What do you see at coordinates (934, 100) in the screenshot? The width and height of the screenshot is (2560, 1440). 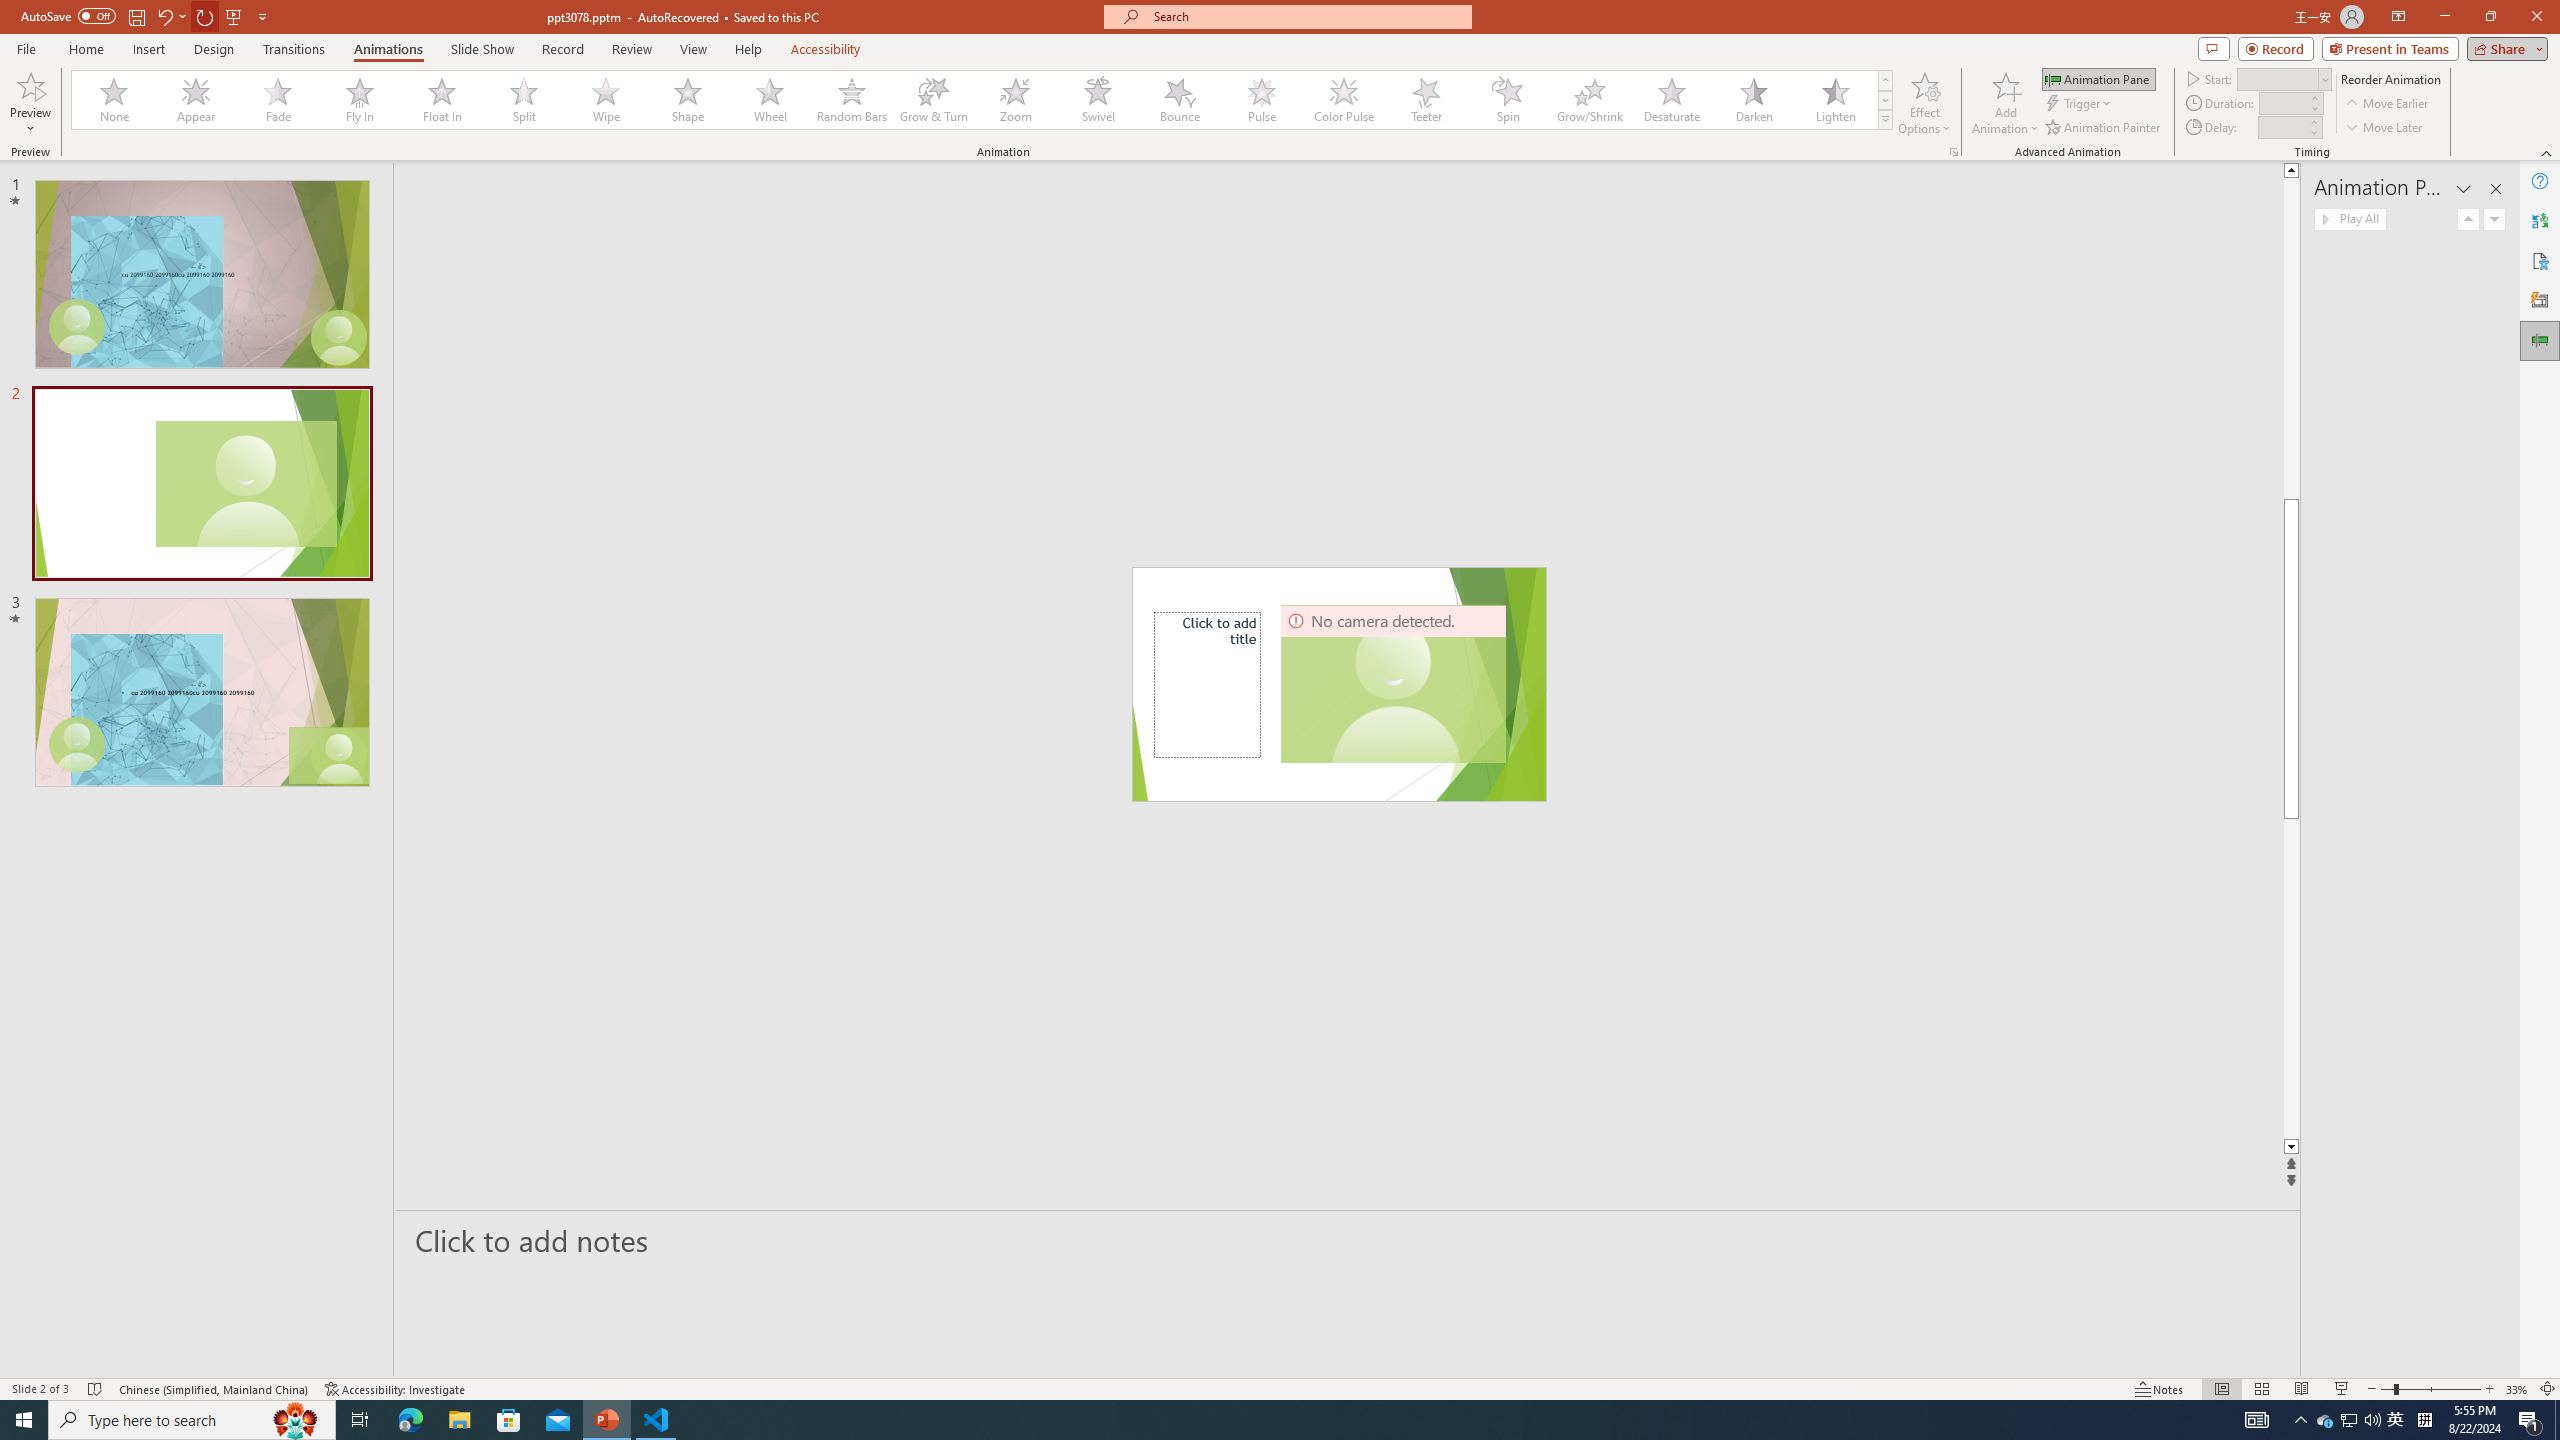 I see `Grow & Turn` at bounding box center [934, 100].